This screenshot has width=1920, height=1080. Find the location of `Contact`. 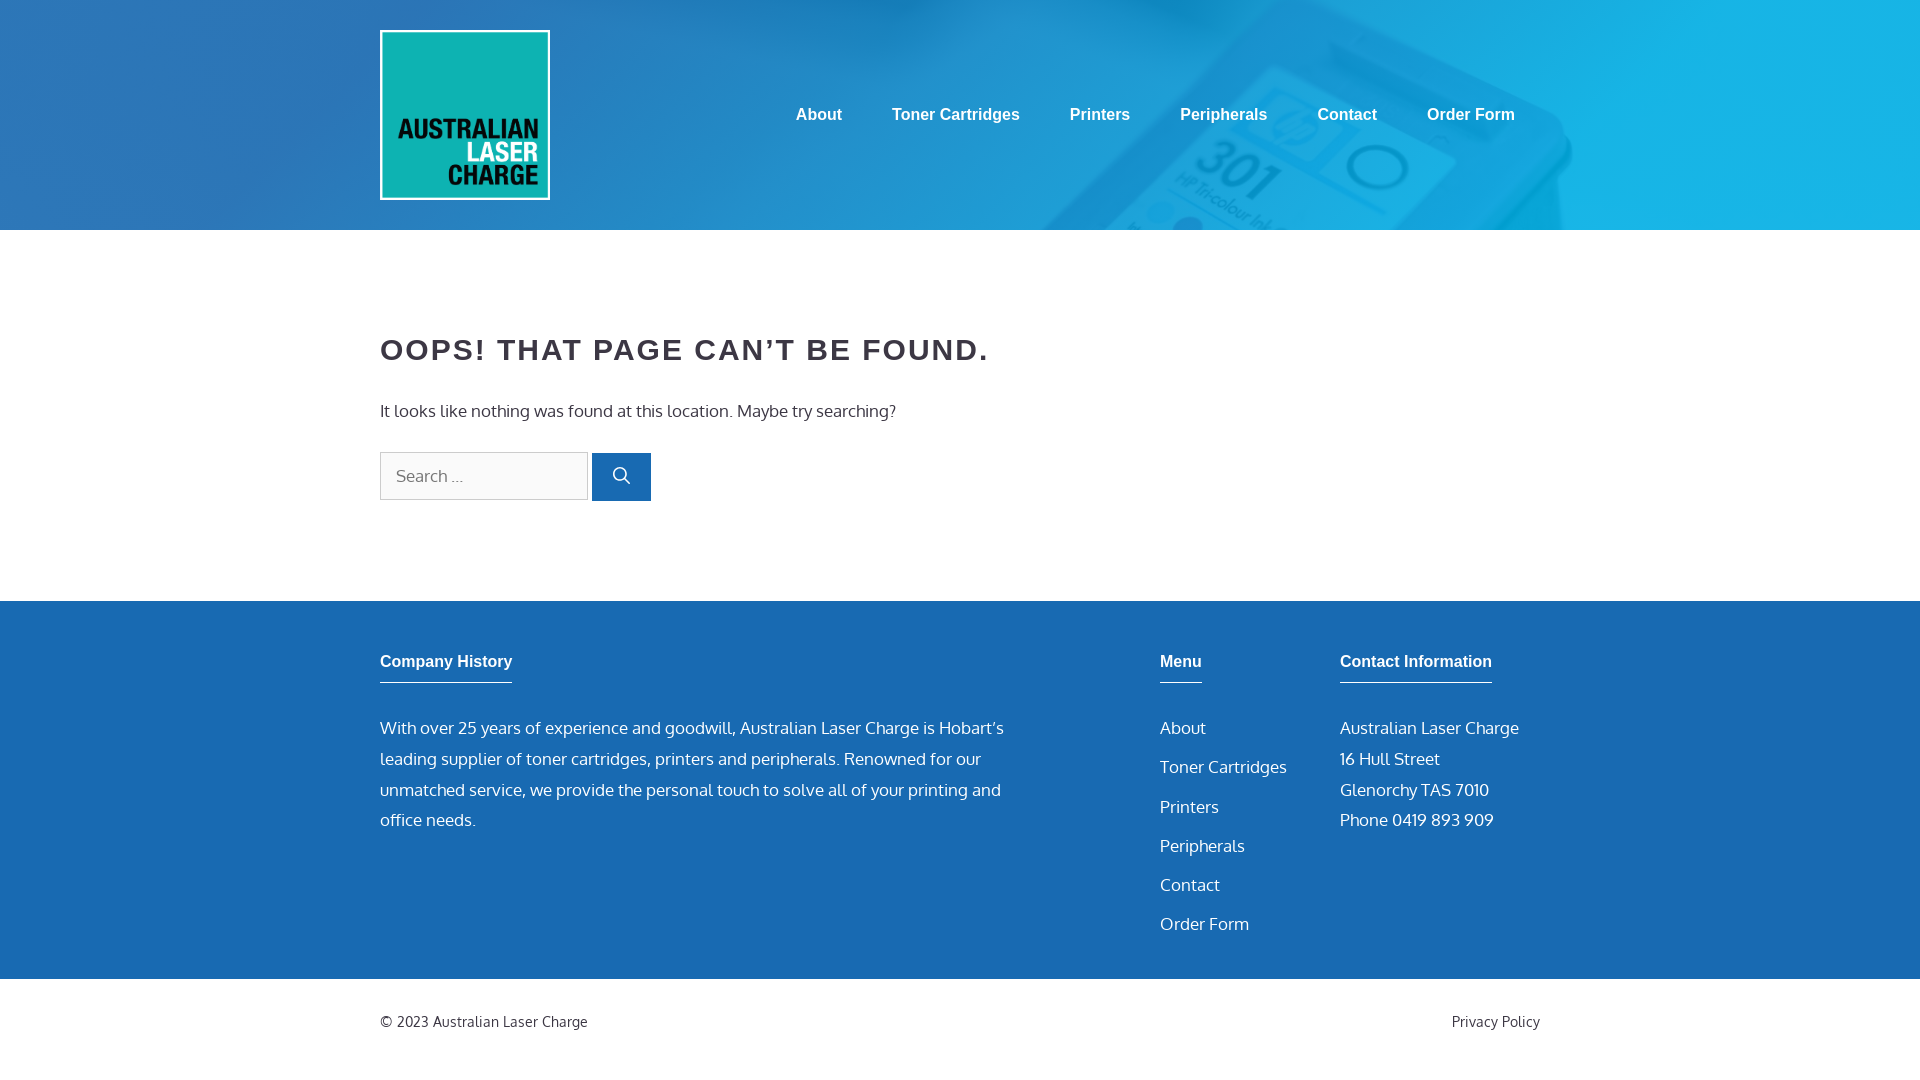

Contact is located at coordinates (1190, 884).